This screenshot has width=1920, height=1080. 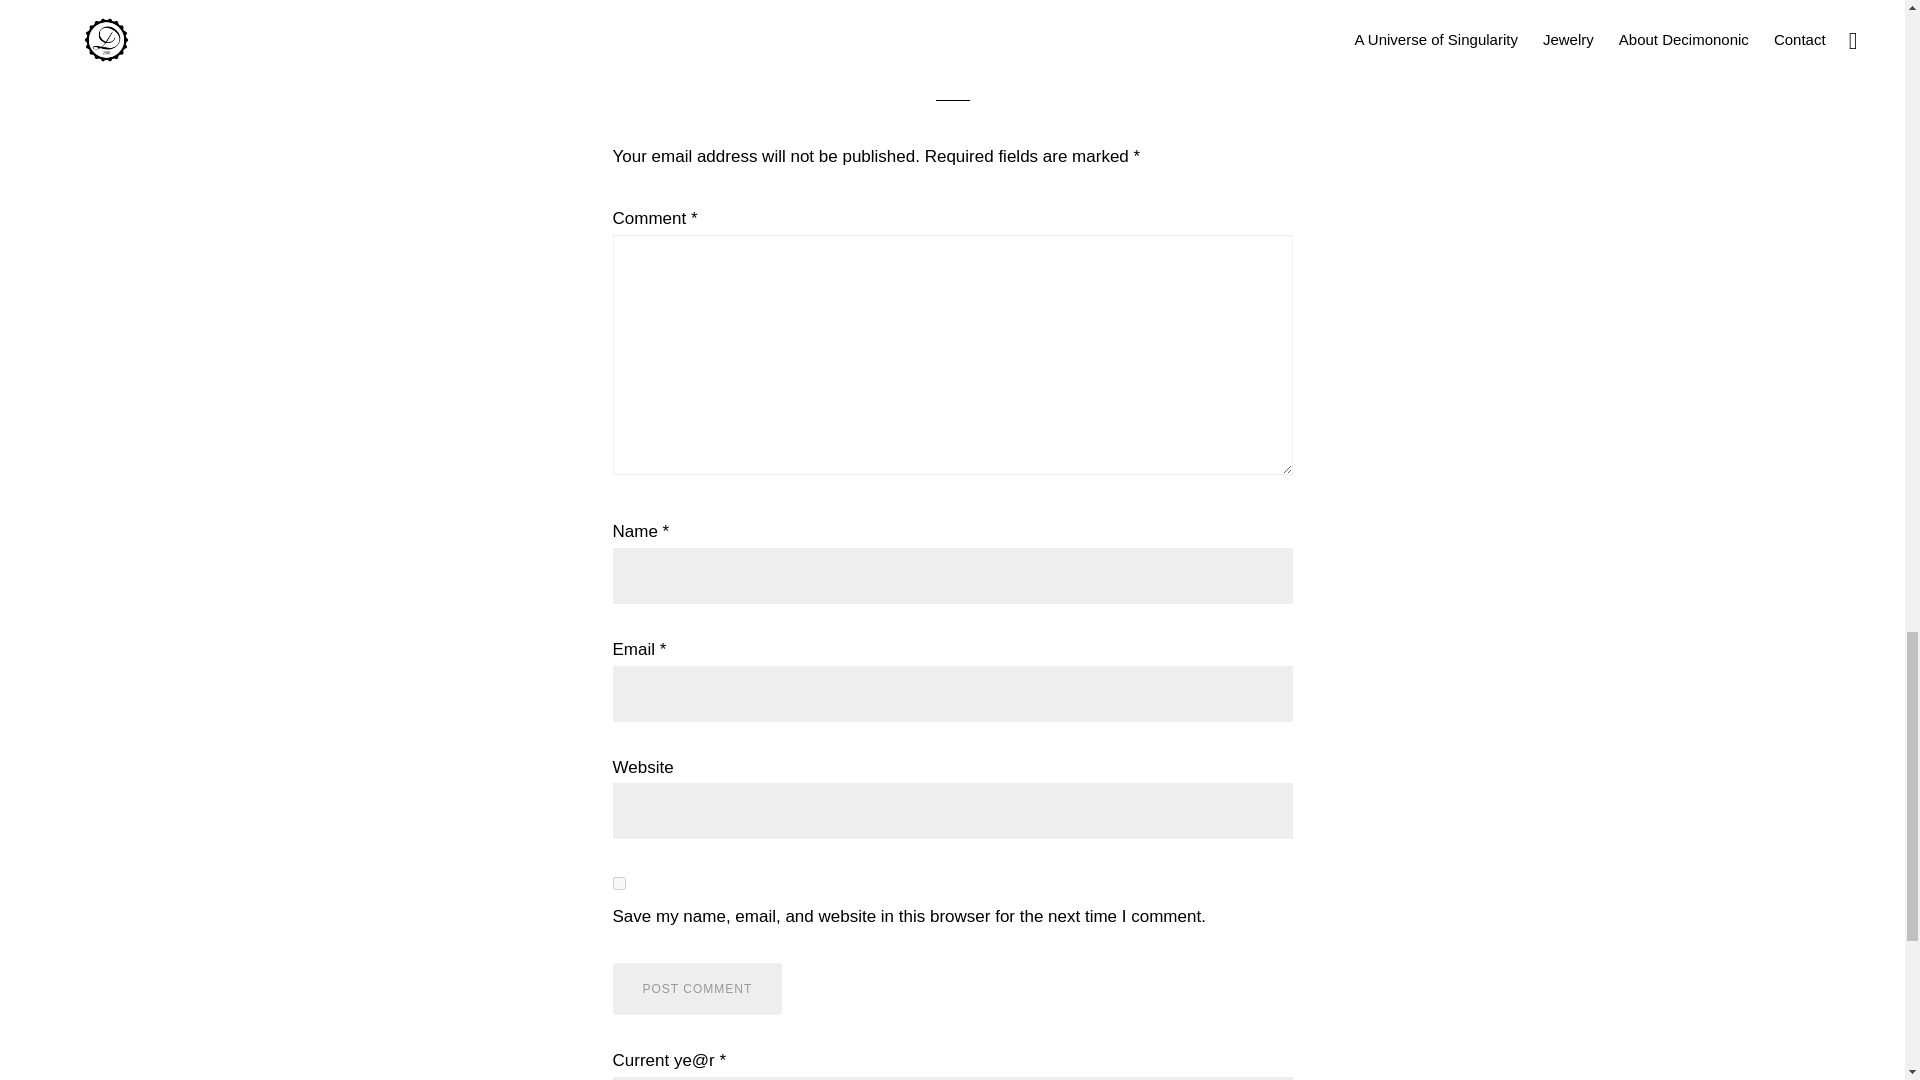 I want to click on Post Comment, so click(x=696, y=989).